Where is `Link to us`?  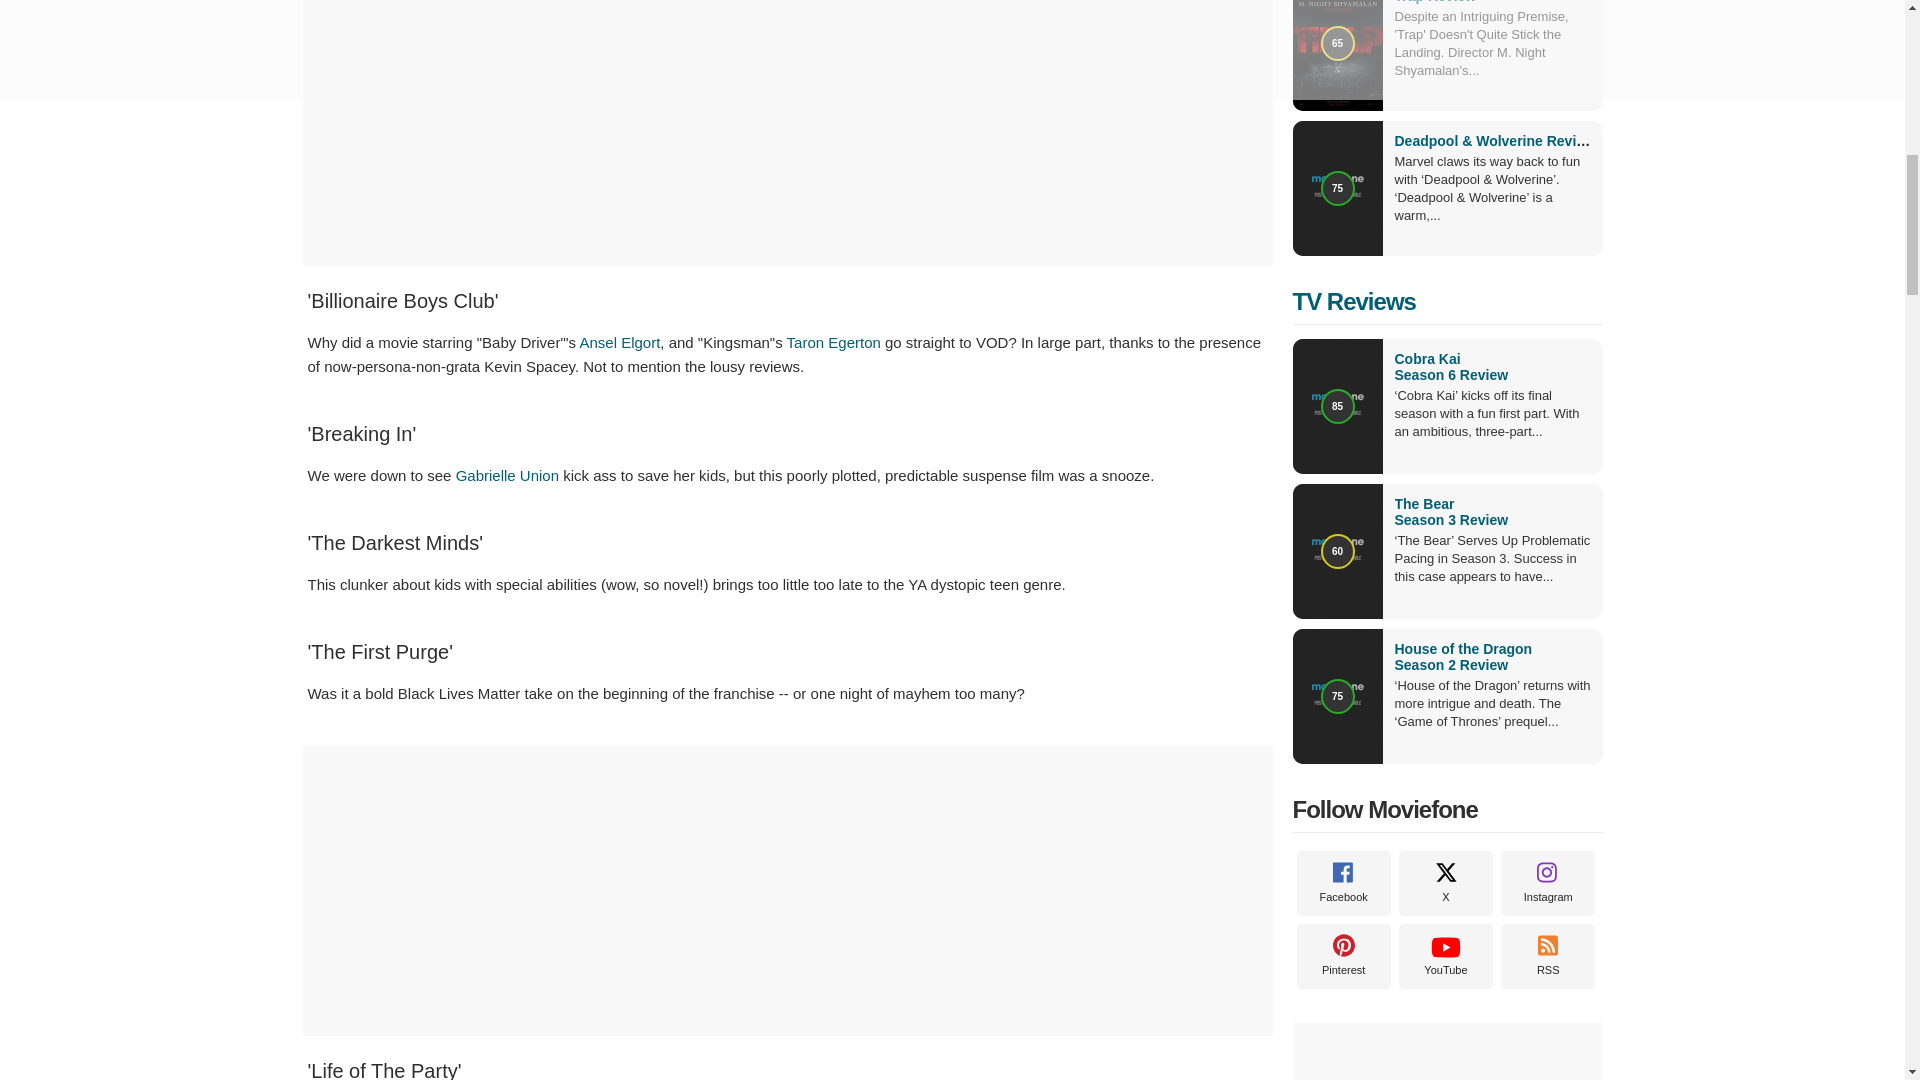
Link to us is located at coordinates (1548, 956).